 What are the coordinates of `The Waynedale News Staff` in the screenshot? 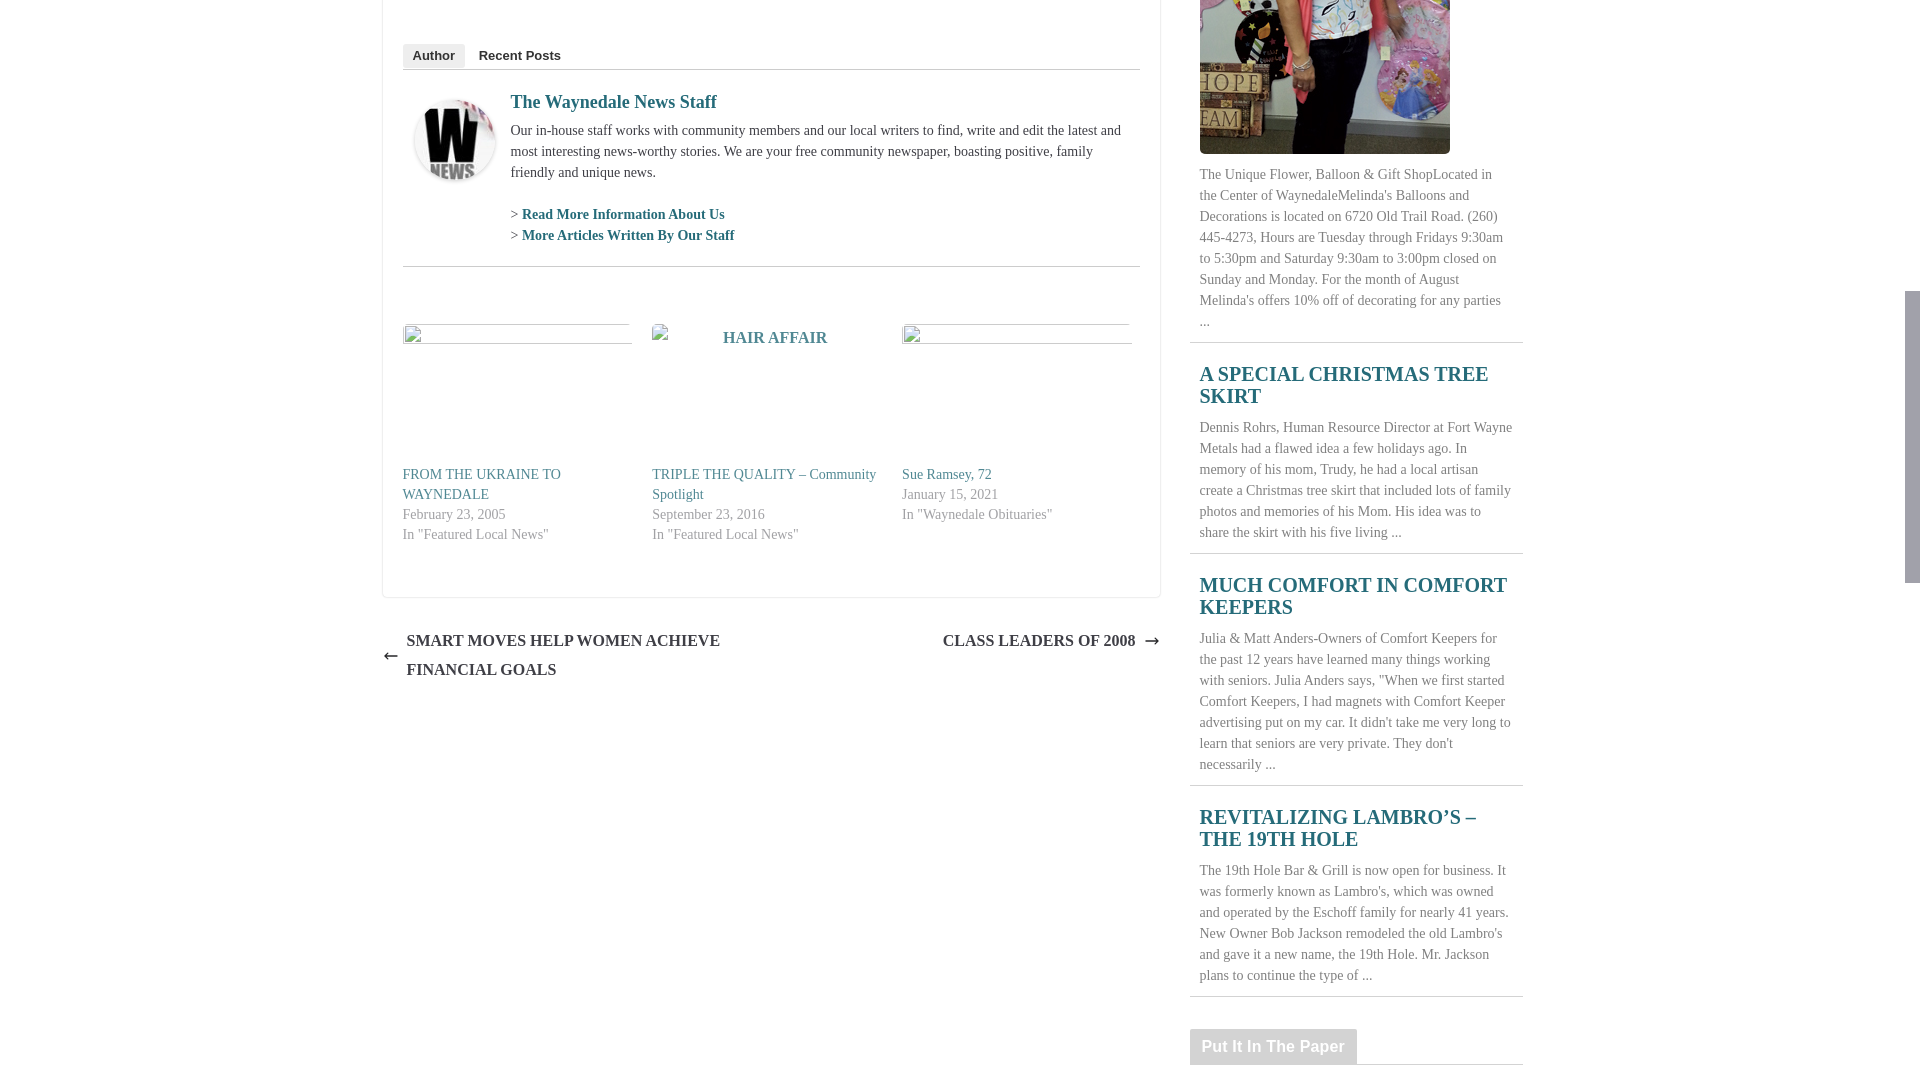 It's located at (613, 102).